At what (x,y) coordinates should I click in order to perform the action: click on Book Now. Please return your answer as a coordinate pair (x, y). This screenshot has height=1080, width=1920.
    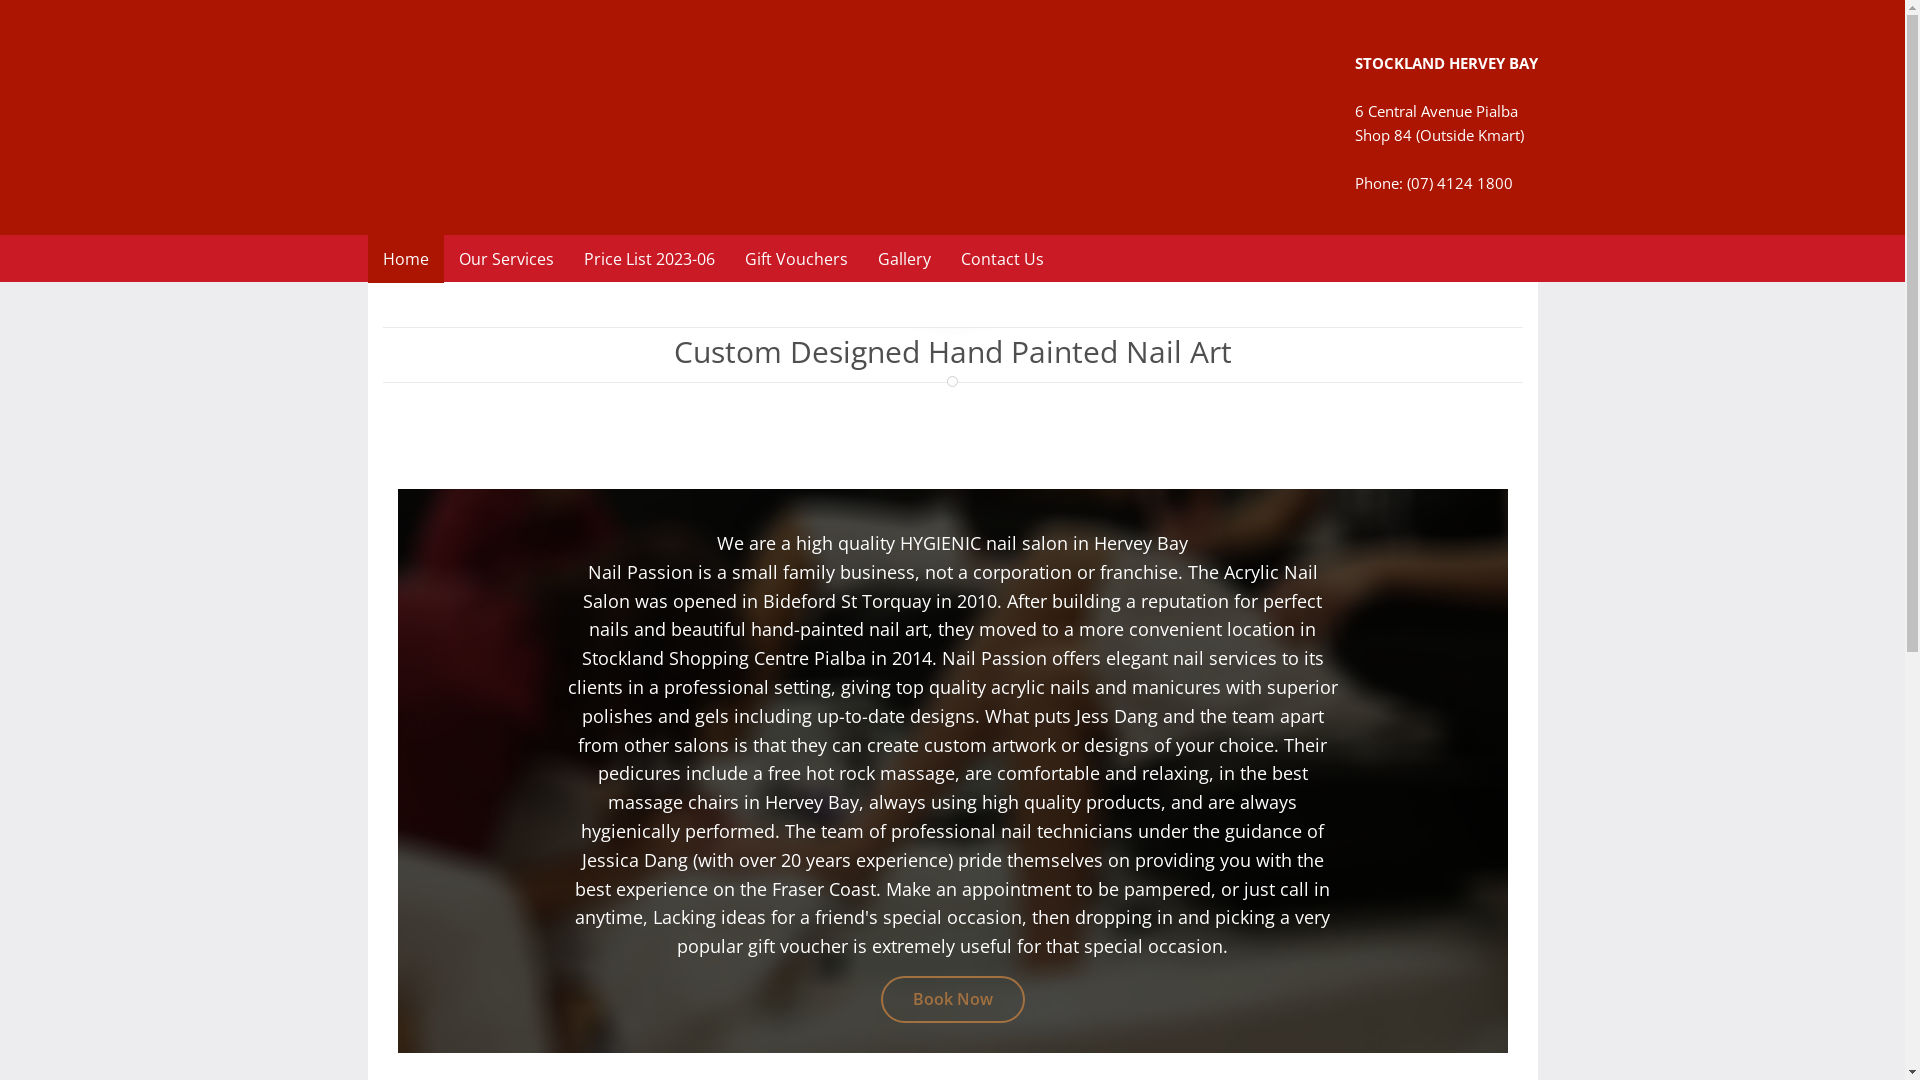
    Looking at the image, I should click on (952, 1000).